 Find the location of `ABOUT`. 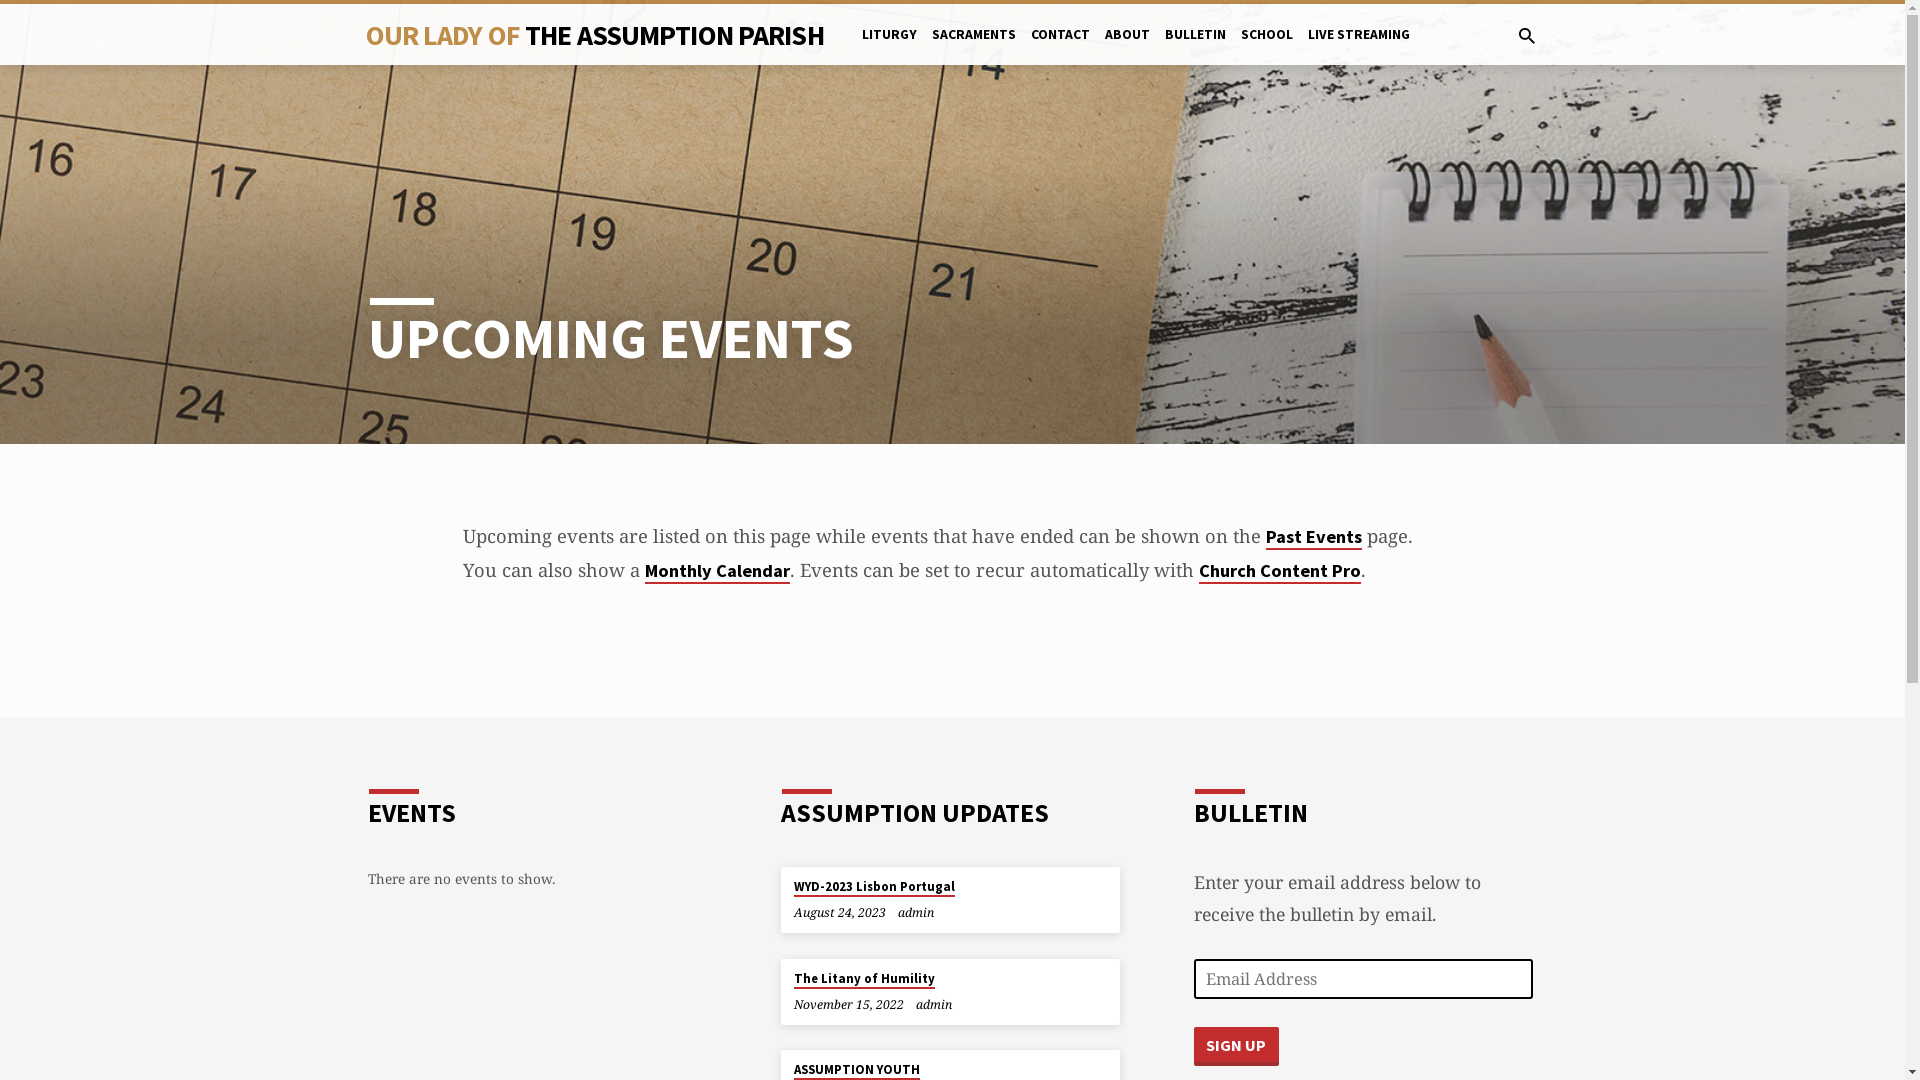

ABOUT is located at coordinates (1128, 48).